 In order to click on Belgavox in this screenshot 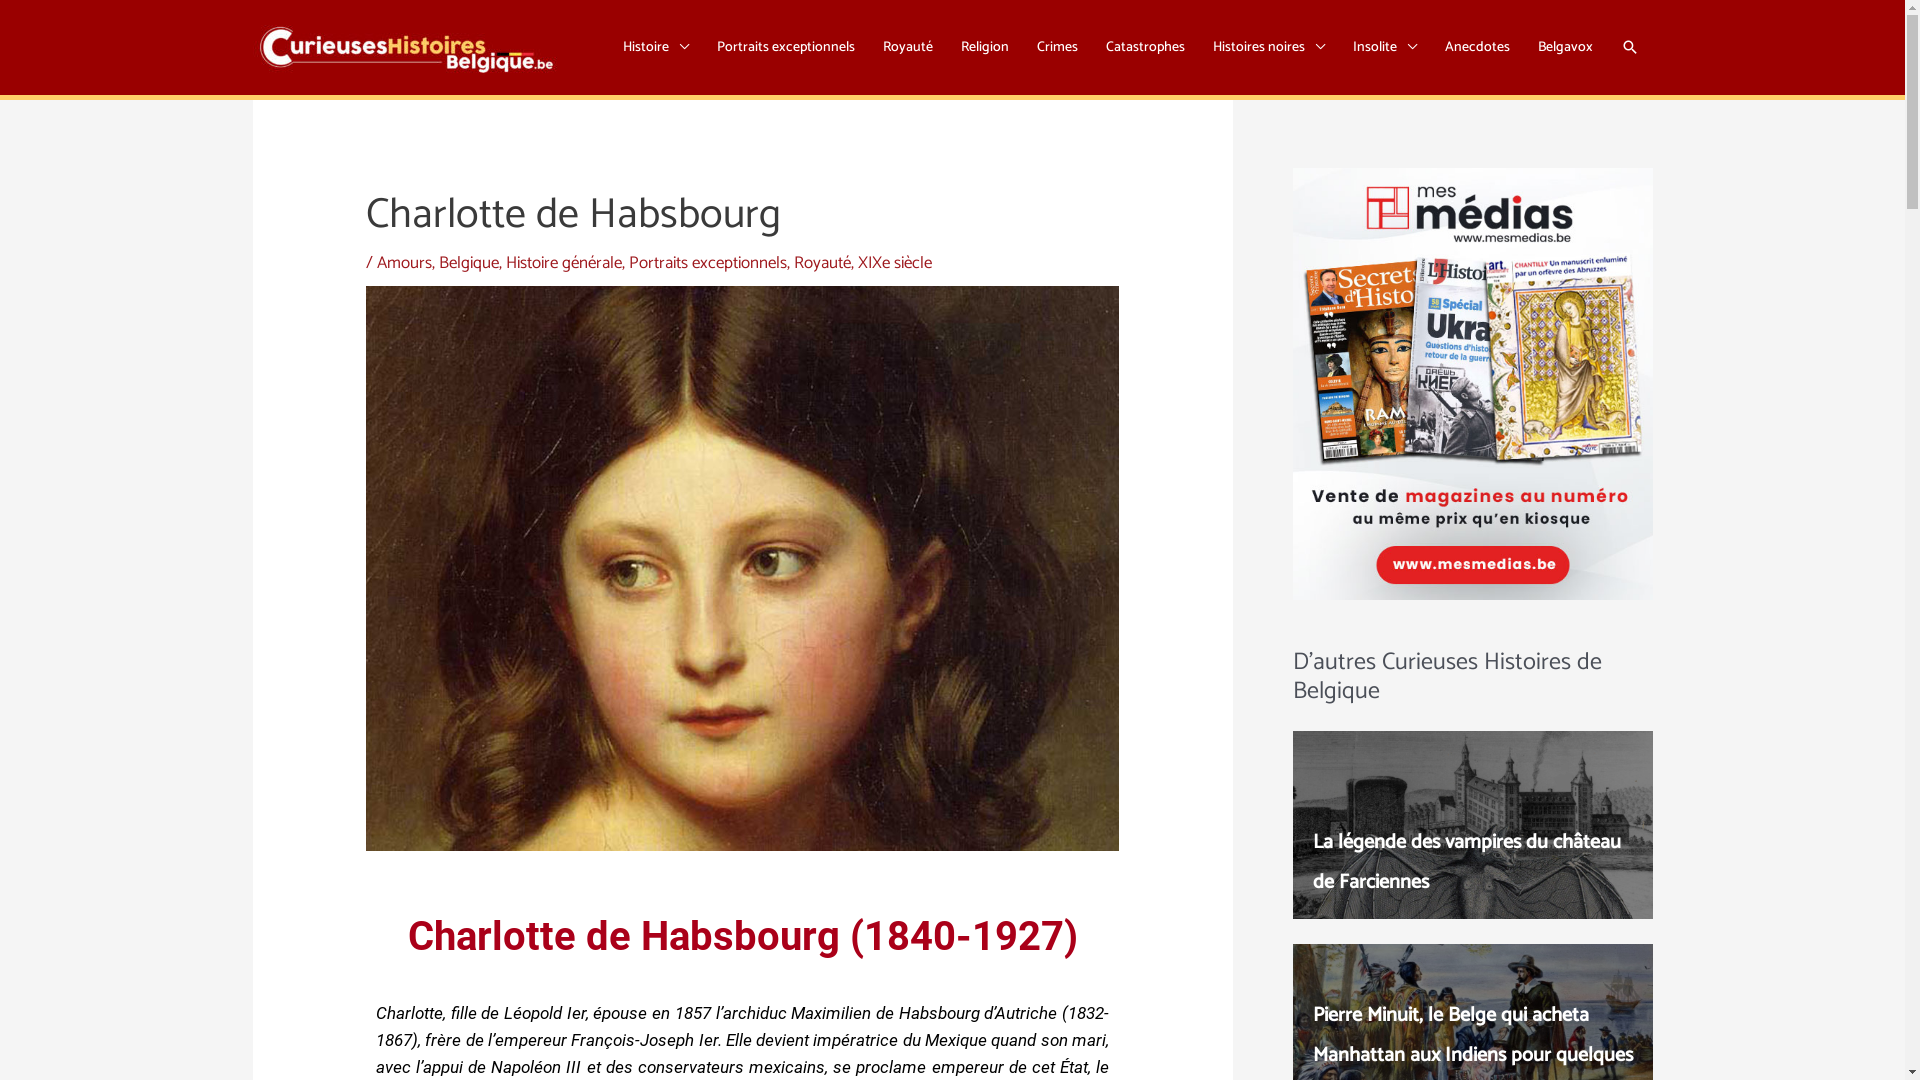, I will do `click(1566, 48)`.